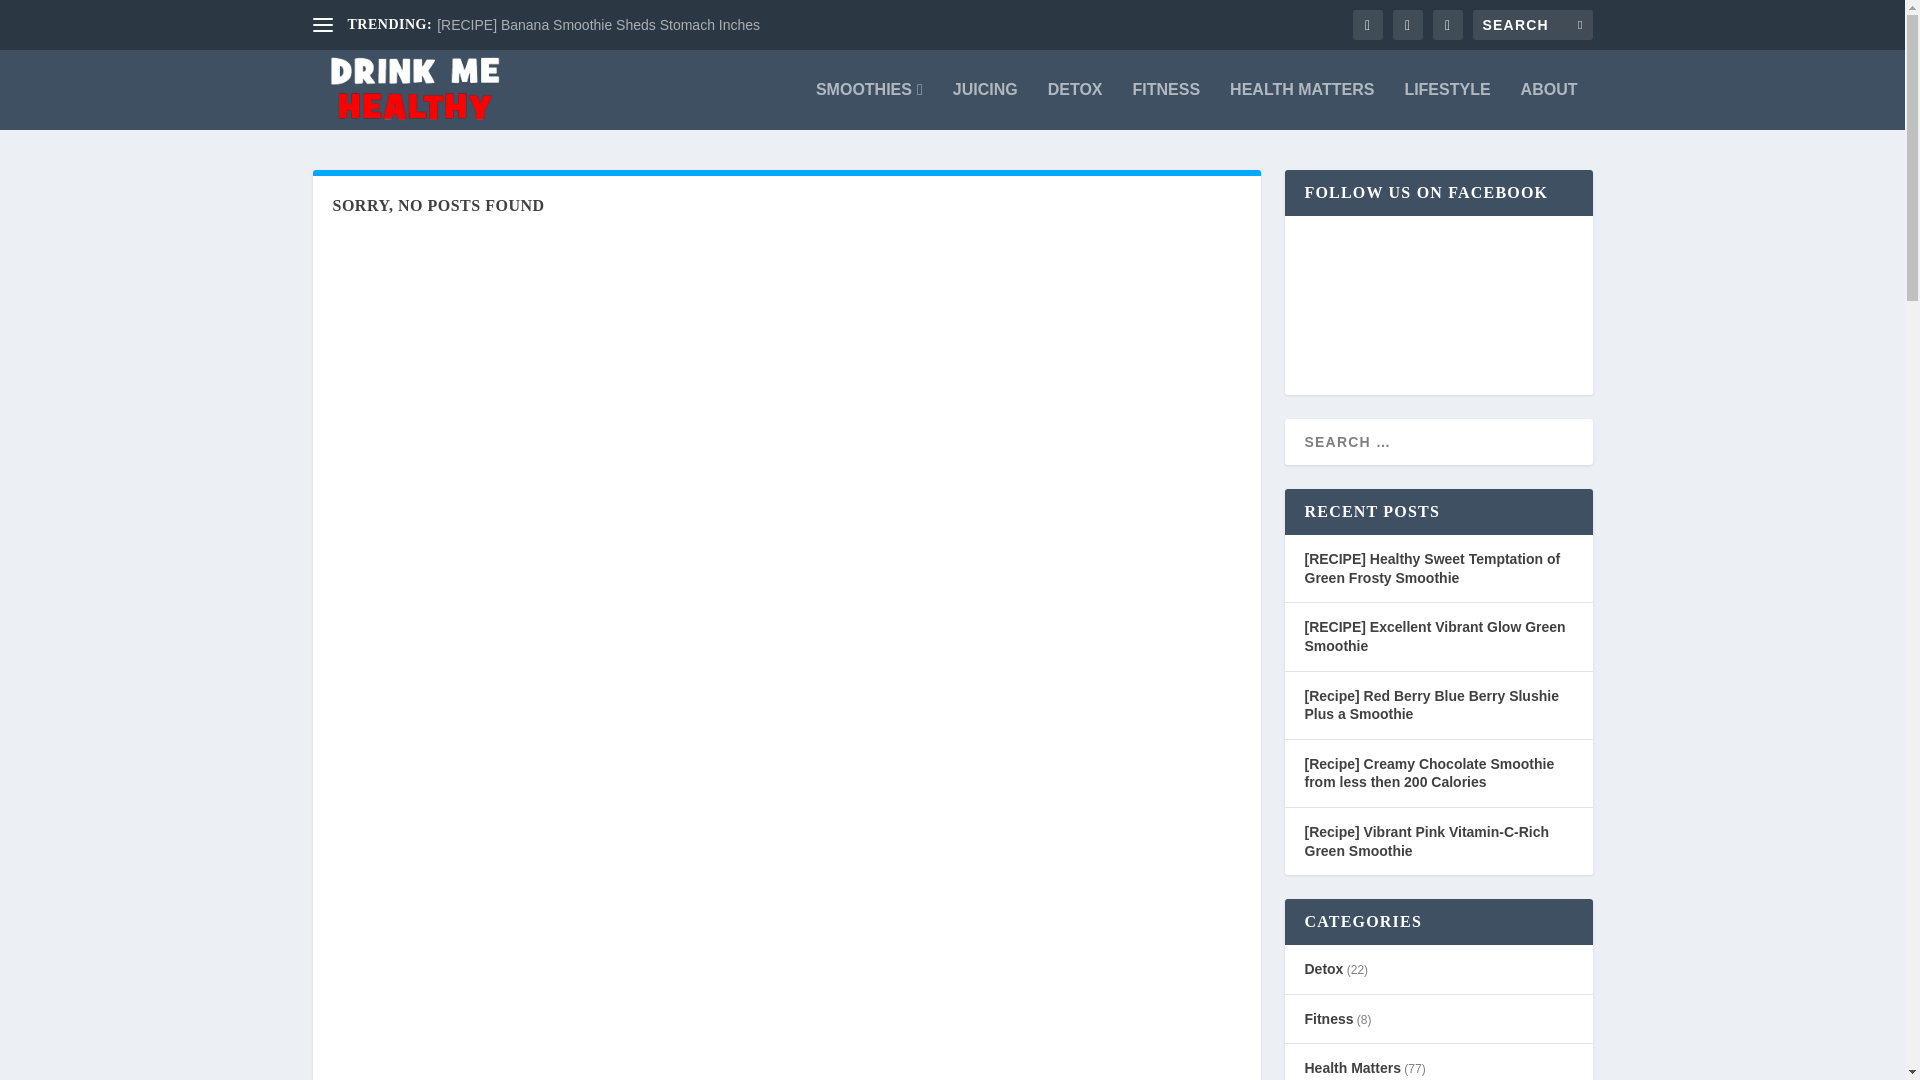 The image size is (1920, 1080). What do you see at coordinates (41, 18) in the screenshot?
I see `Search` at bounding box center [41, 18].